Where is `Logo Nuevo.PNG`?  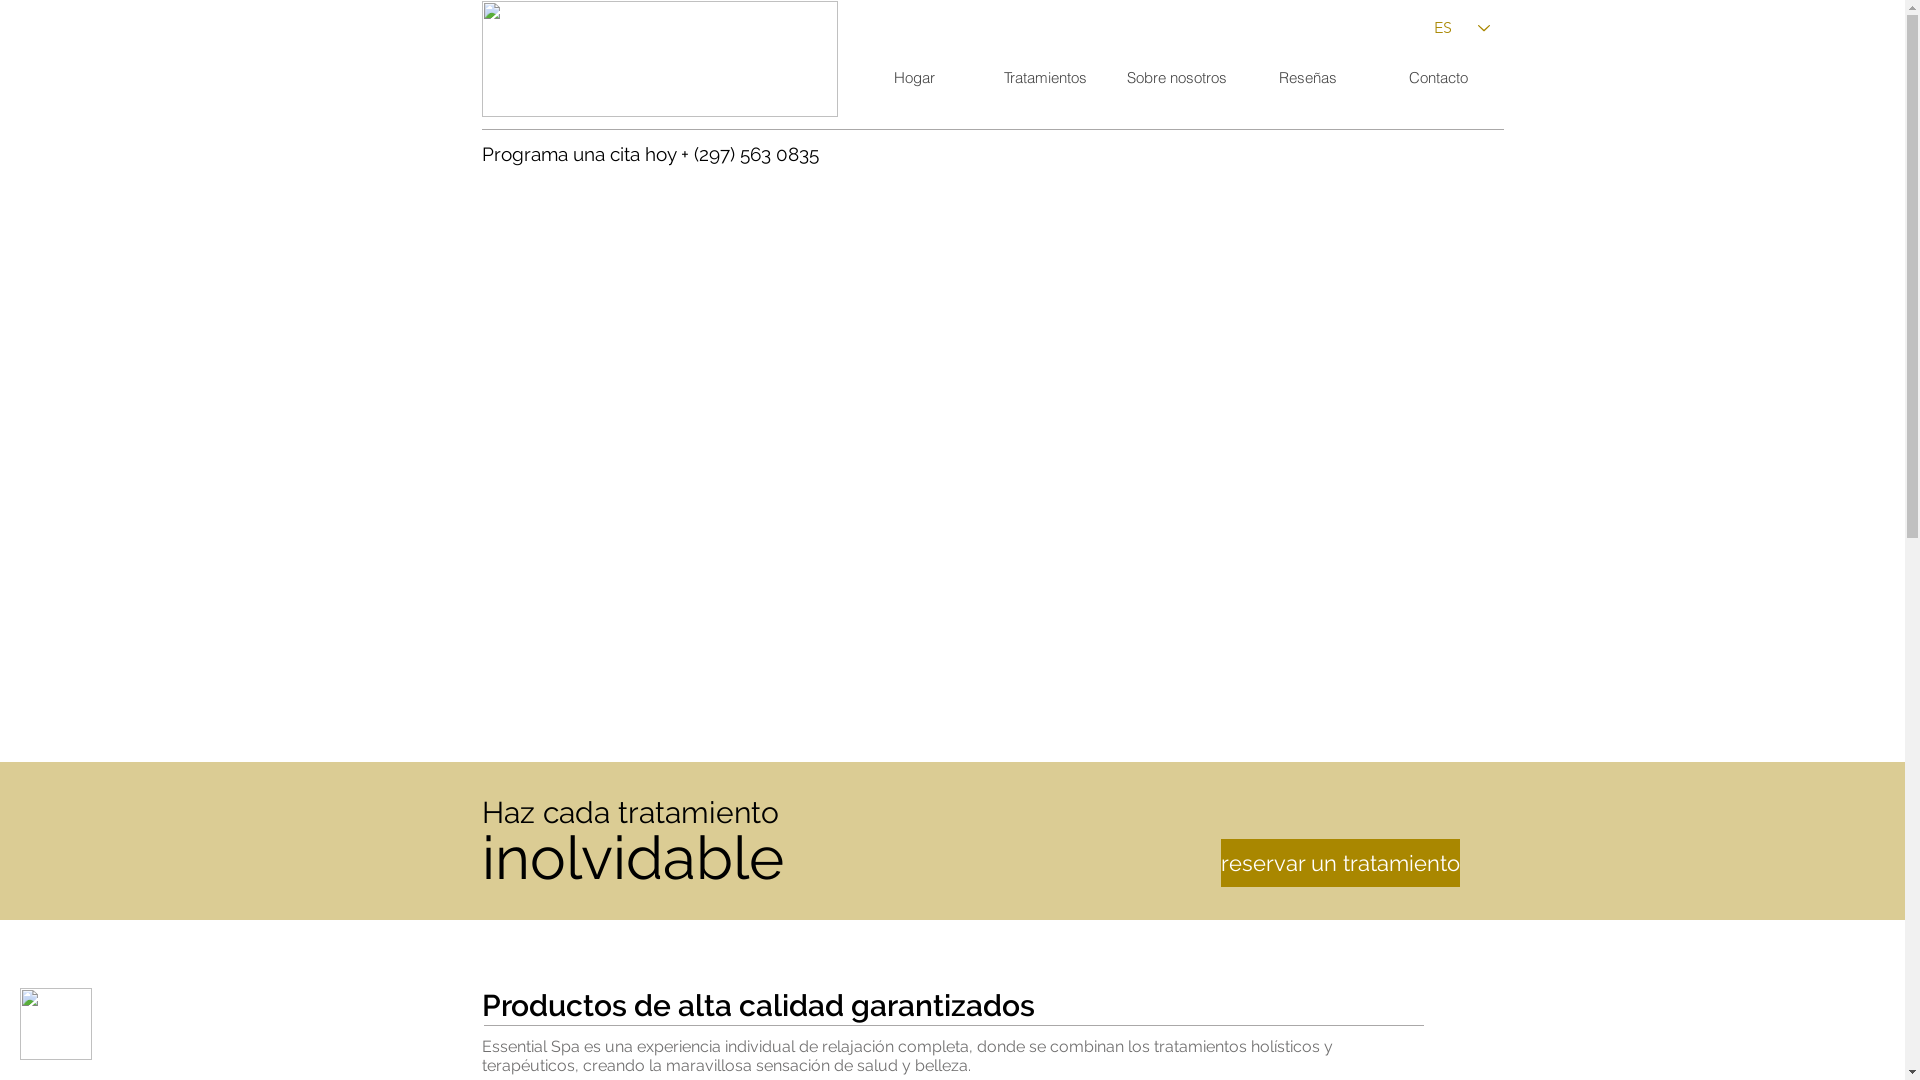 Logo Nuevo.PNG is located at coordinates (660, 59).